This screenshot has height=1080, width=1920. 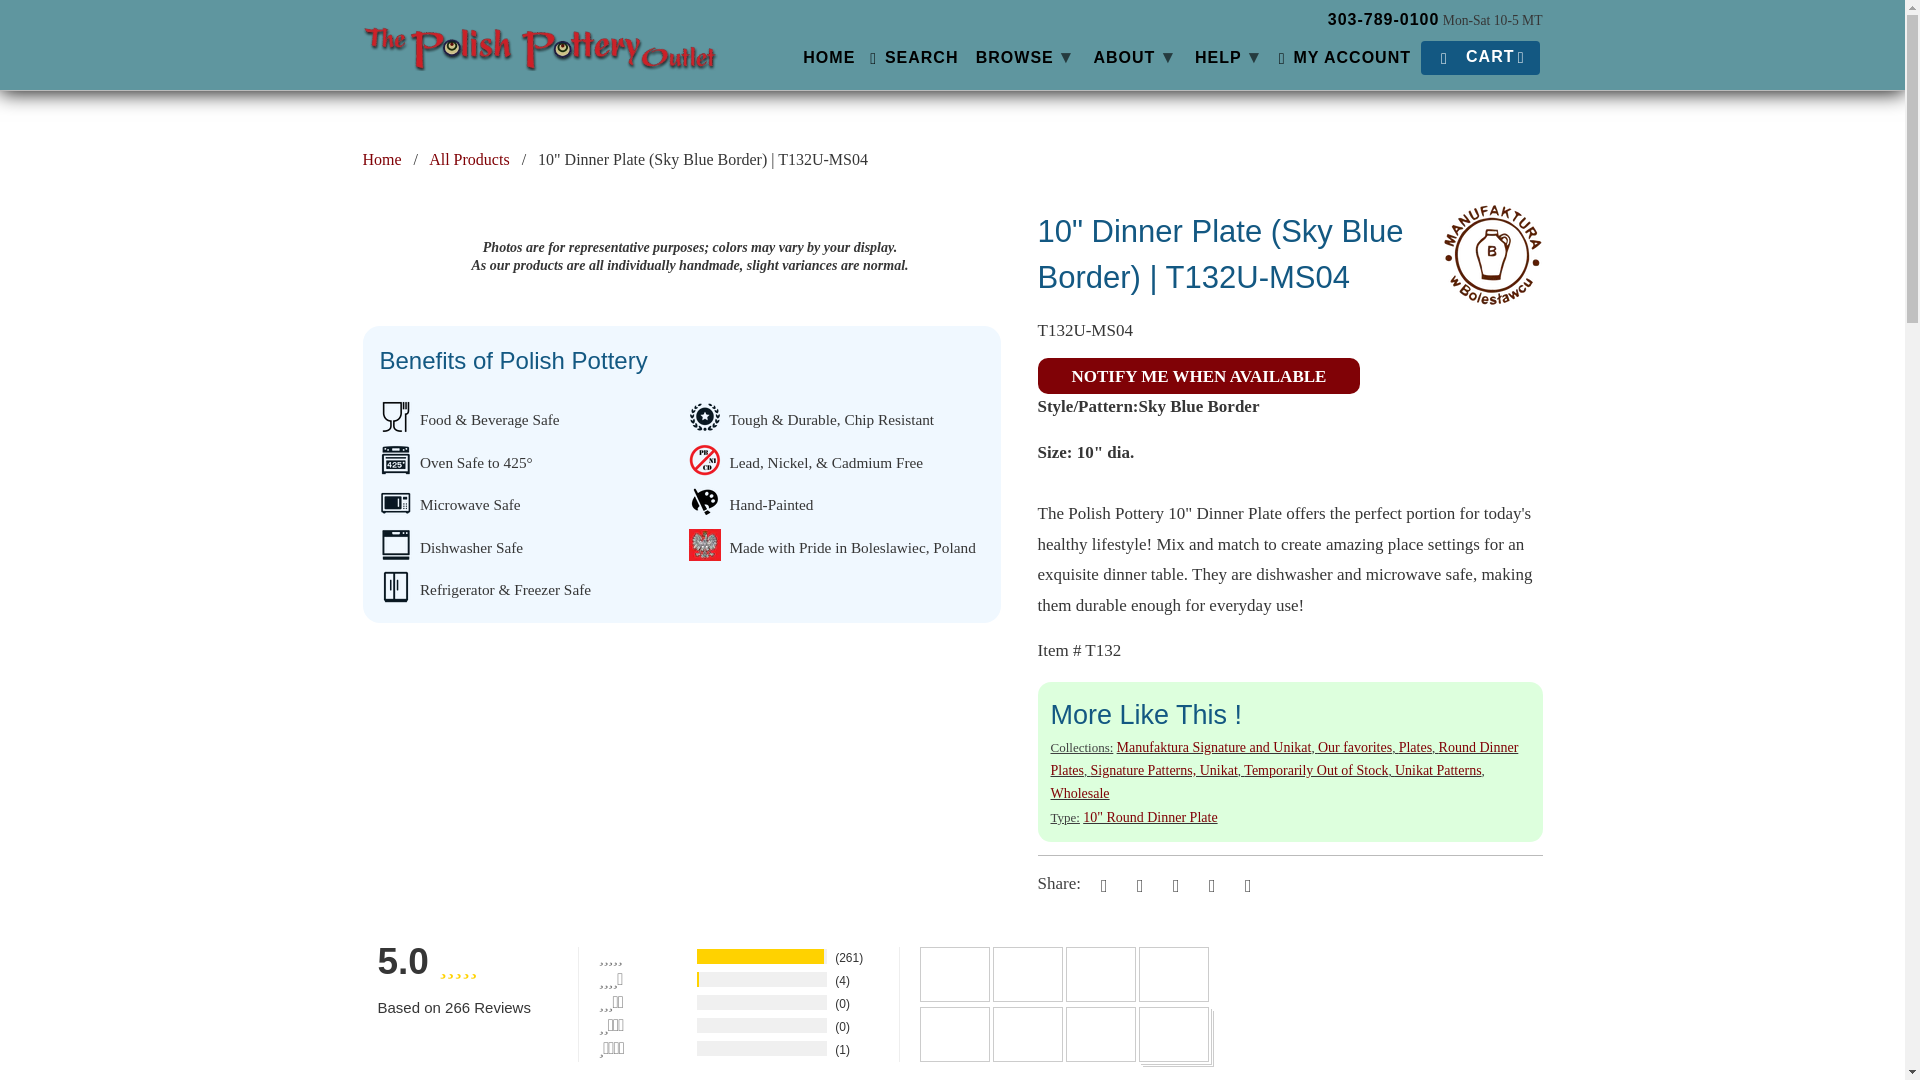 What do you see at coordinates (912, 61) in the screenshot?
I see `Search` at bounding box center [912, 61].